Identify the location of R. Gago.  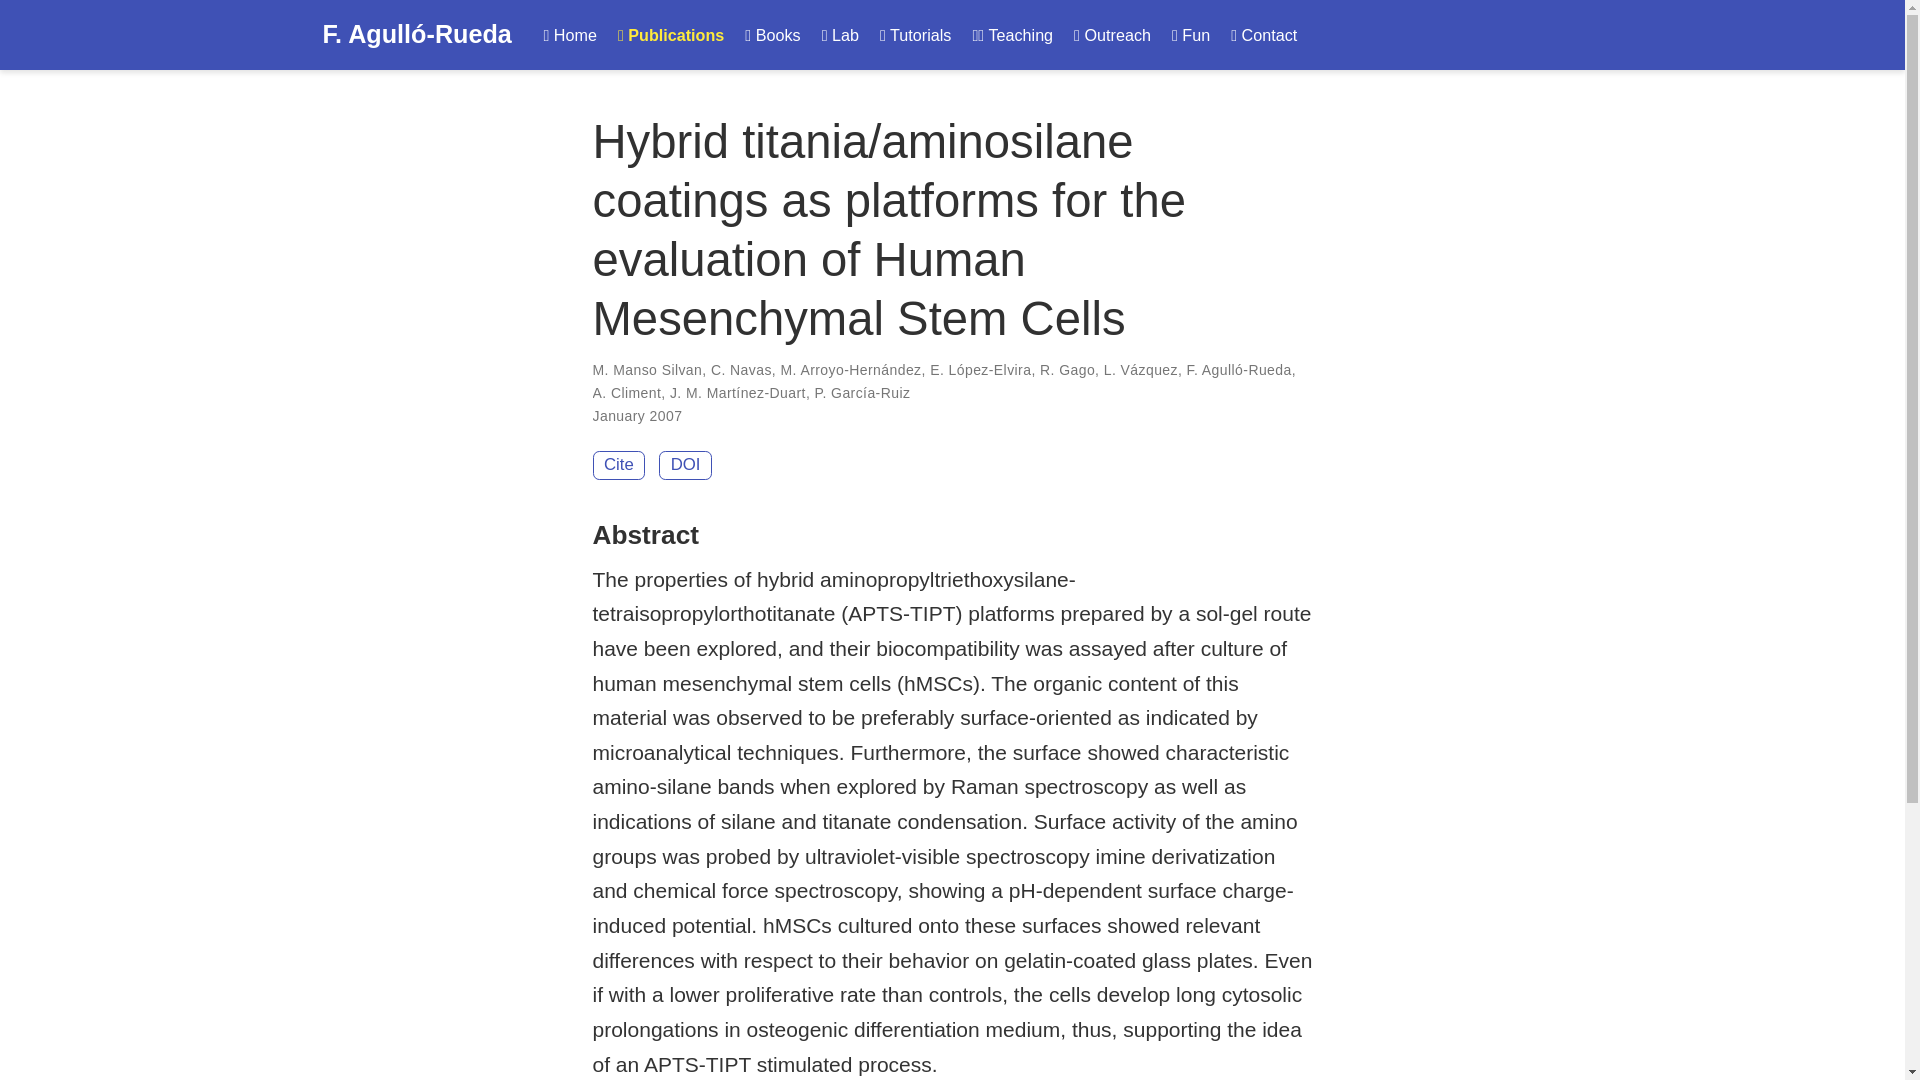
(1067, 370).